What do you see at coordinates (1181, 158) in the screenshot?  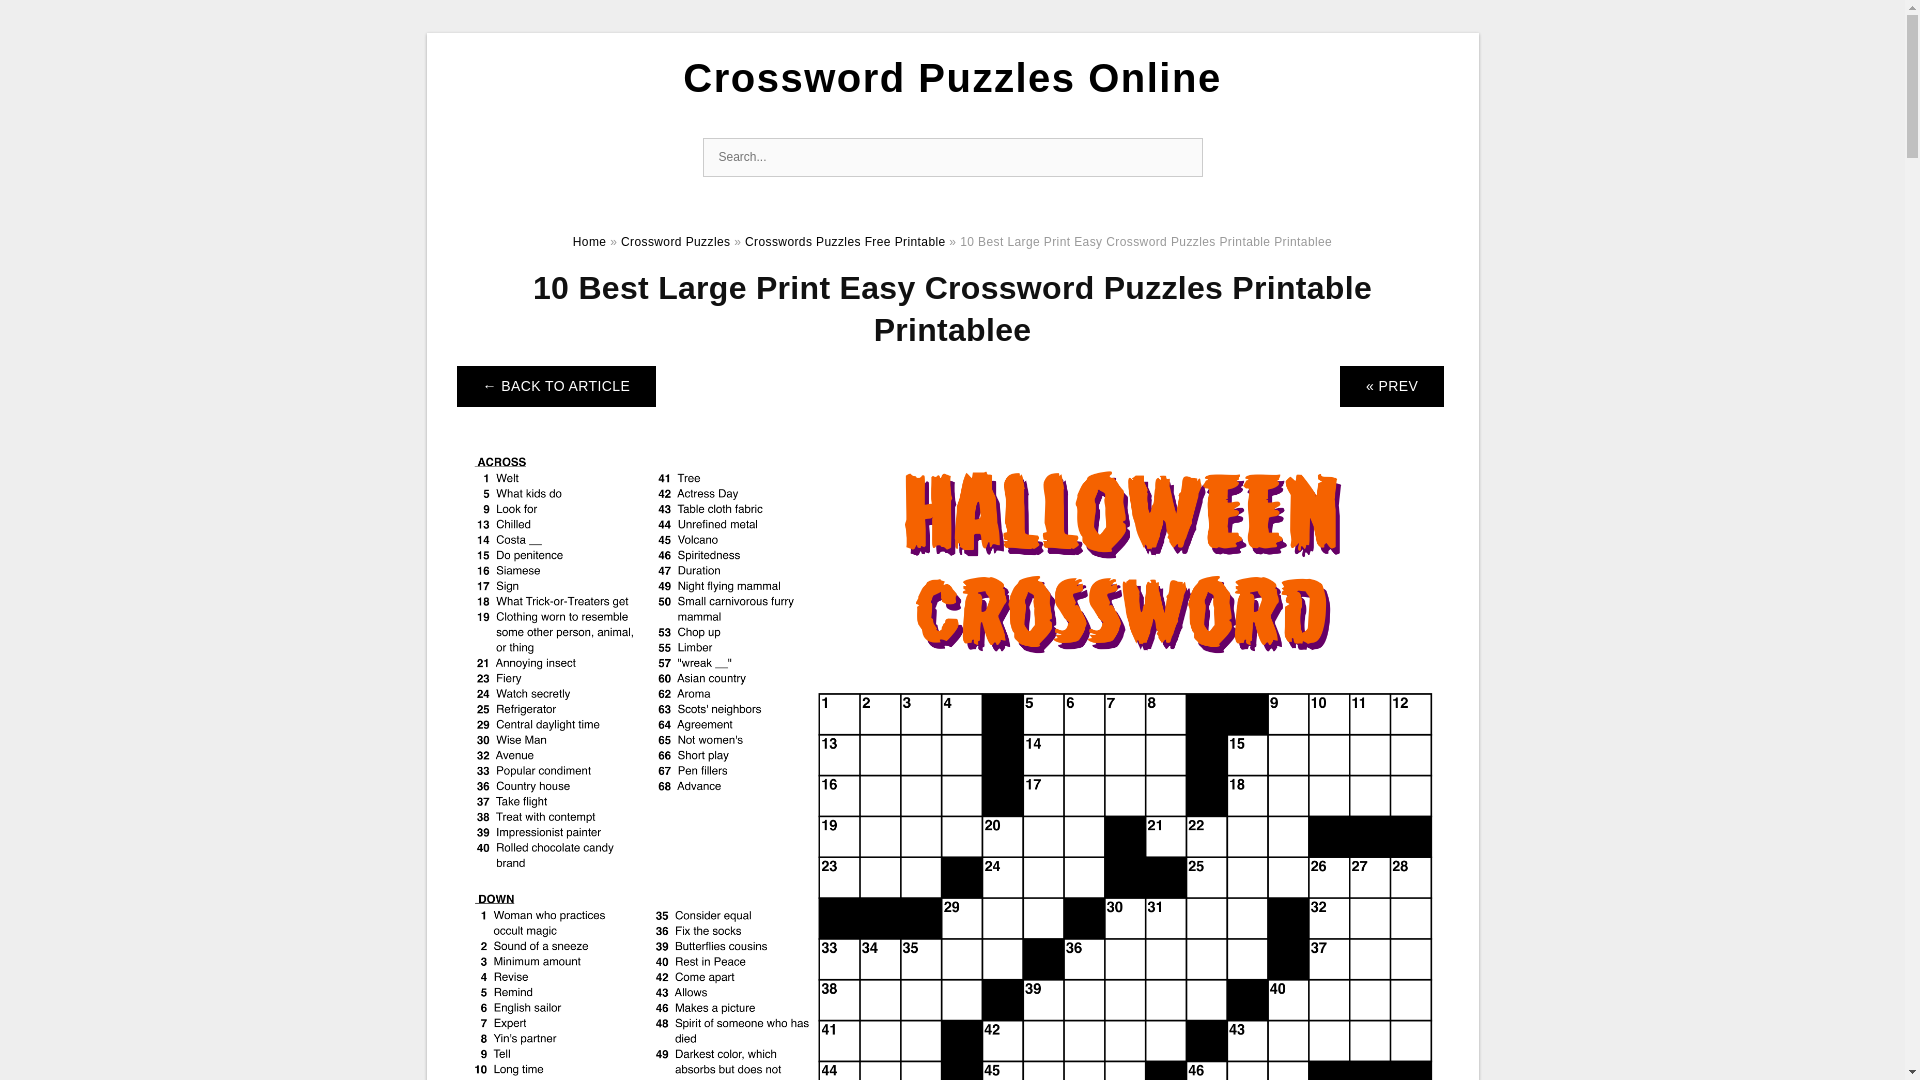 I see `Search` at bounding box center [1181, 158].